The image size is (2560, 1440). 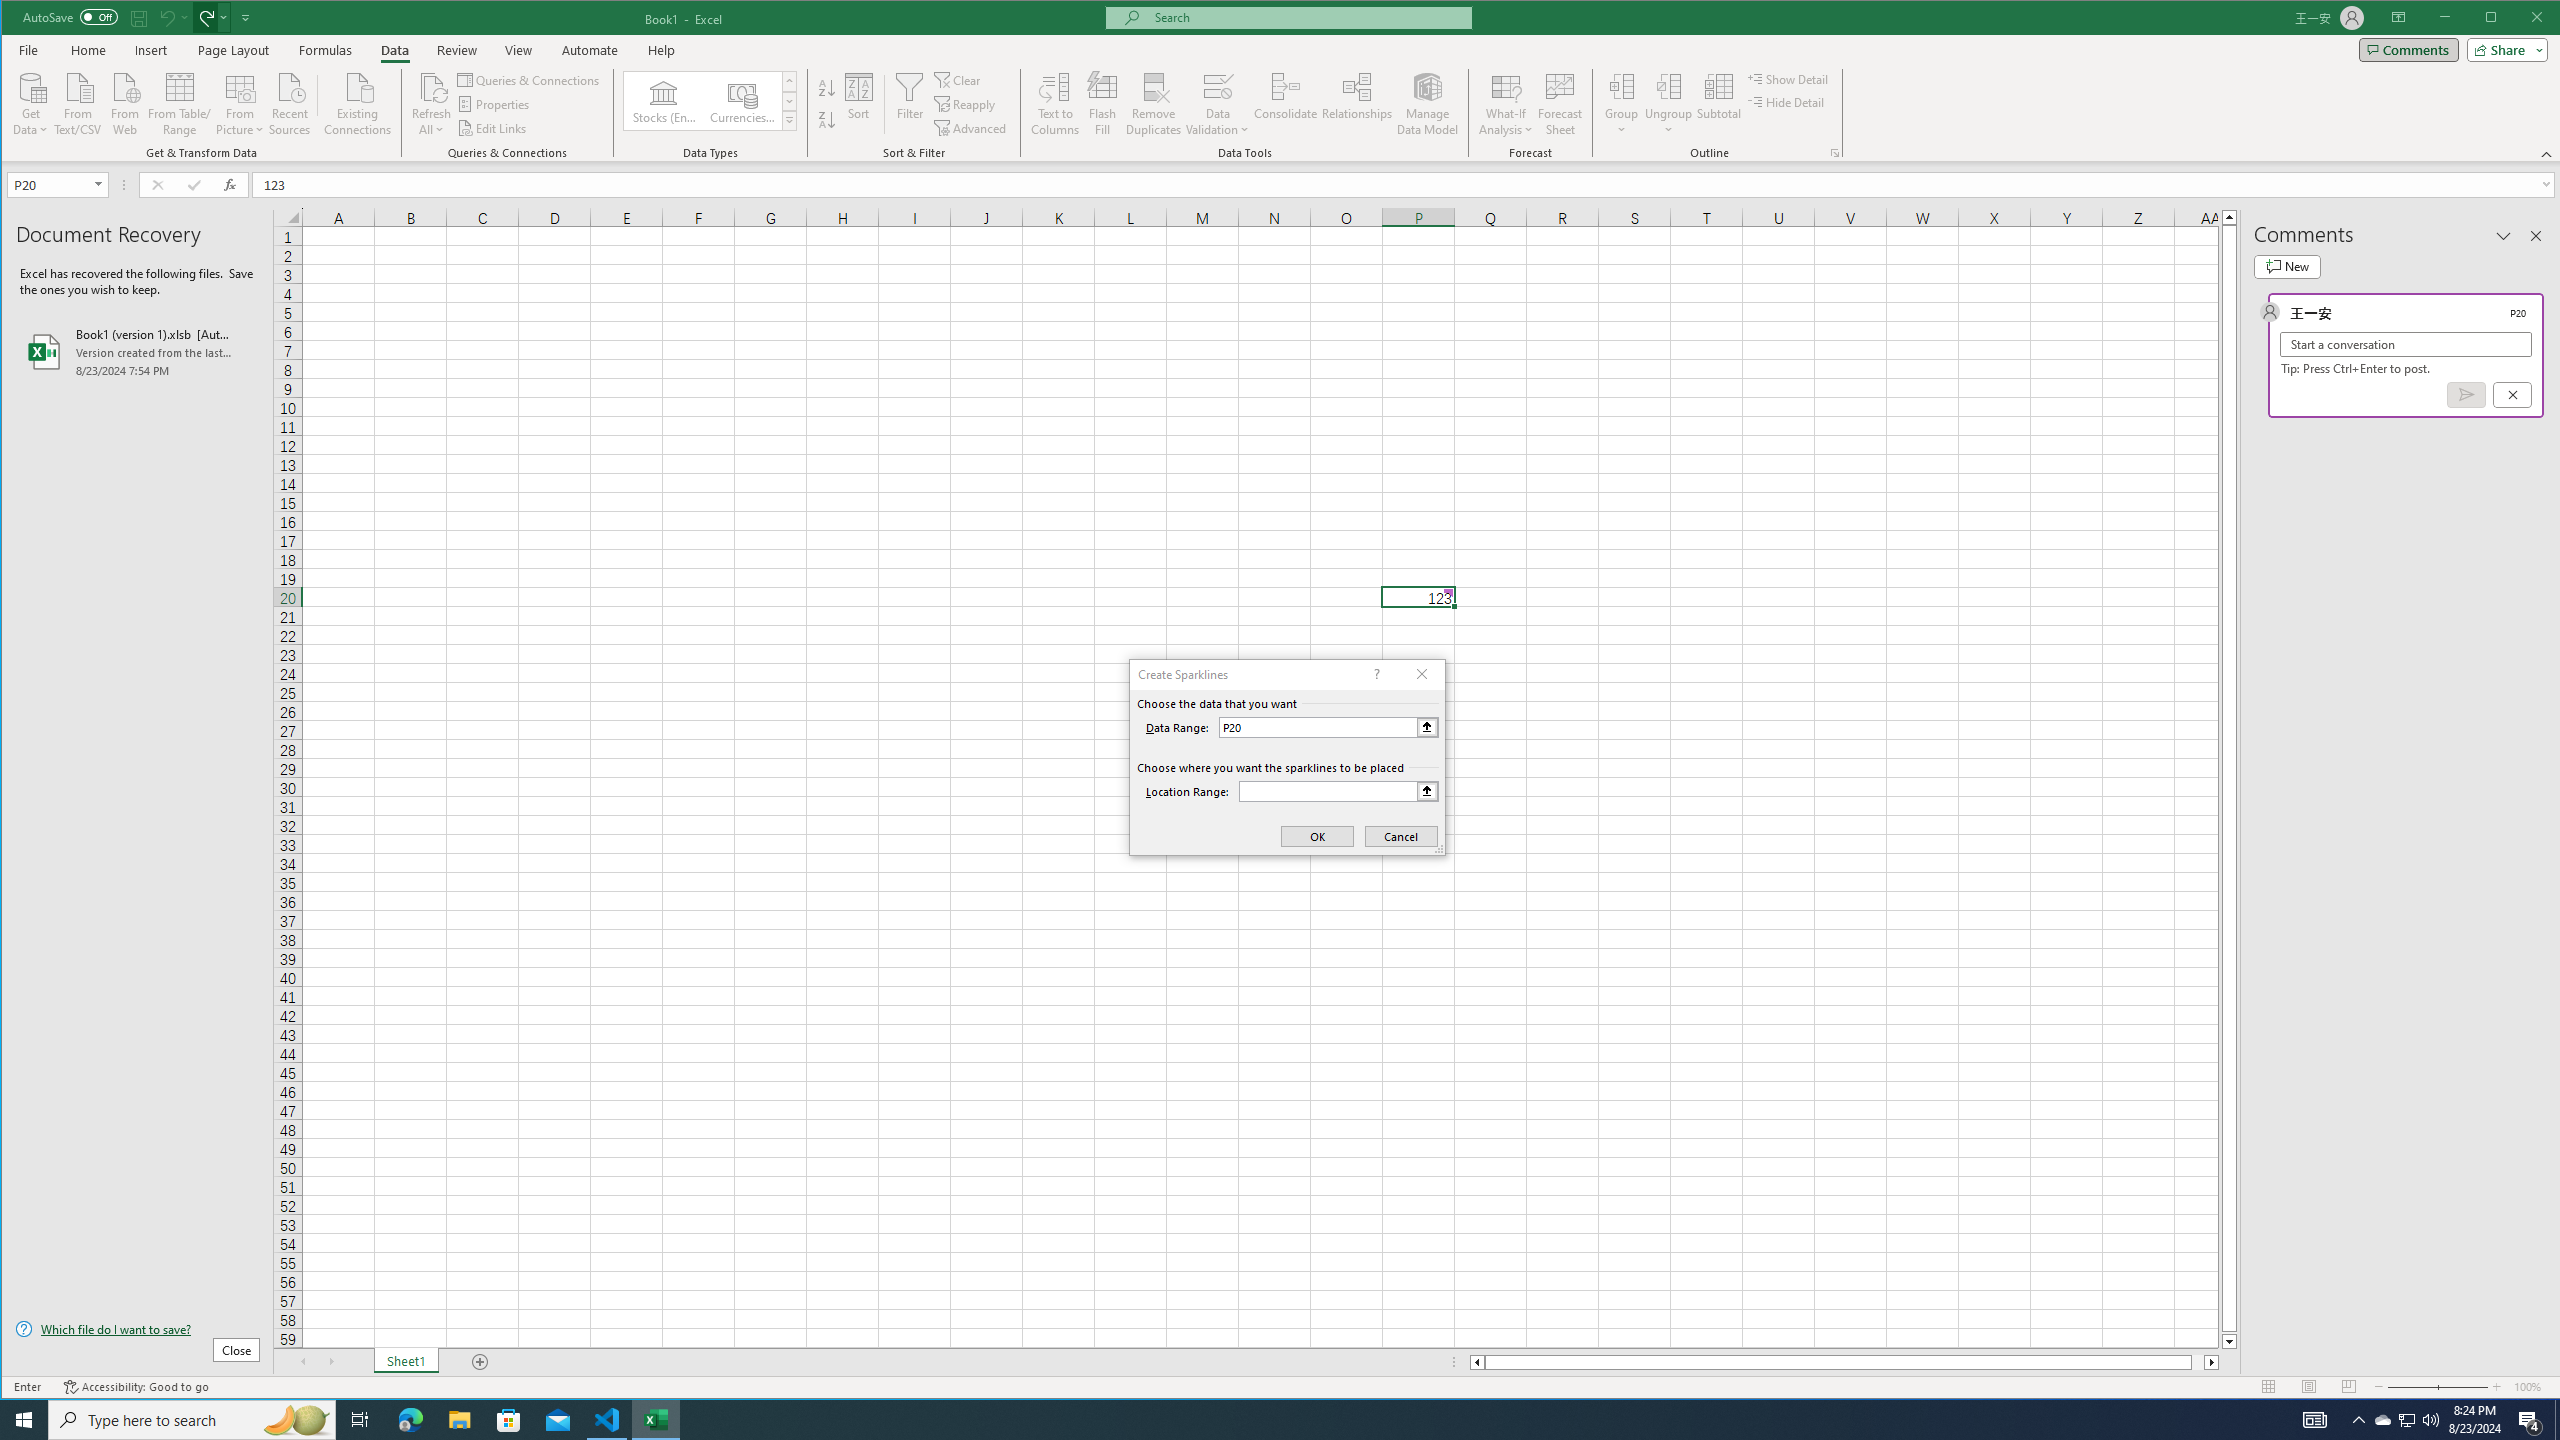 What do you see at coordinates (530, 80) in the screenshot?
I see `Queries & Connections` at bounding box center [530, 80].